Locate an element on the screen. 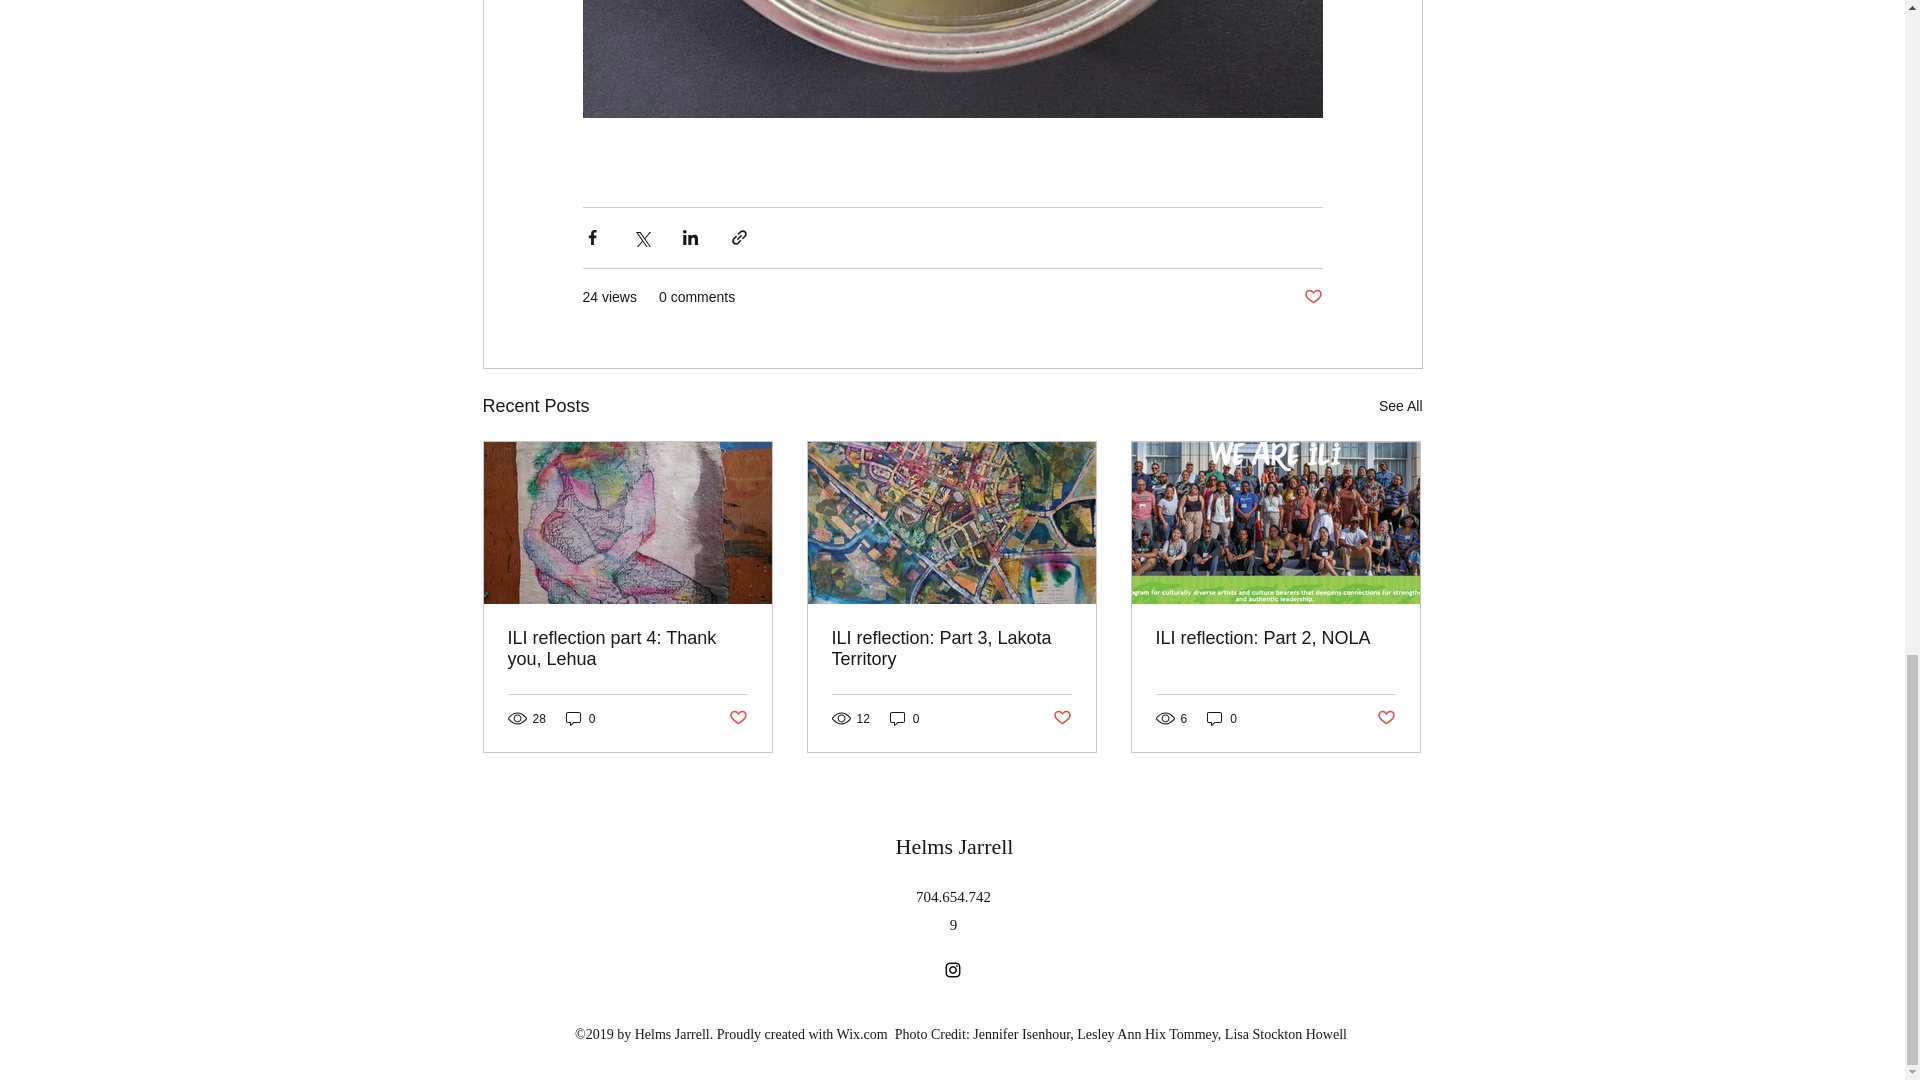  Post not marked as liked is located at coordinates (1312, 297).